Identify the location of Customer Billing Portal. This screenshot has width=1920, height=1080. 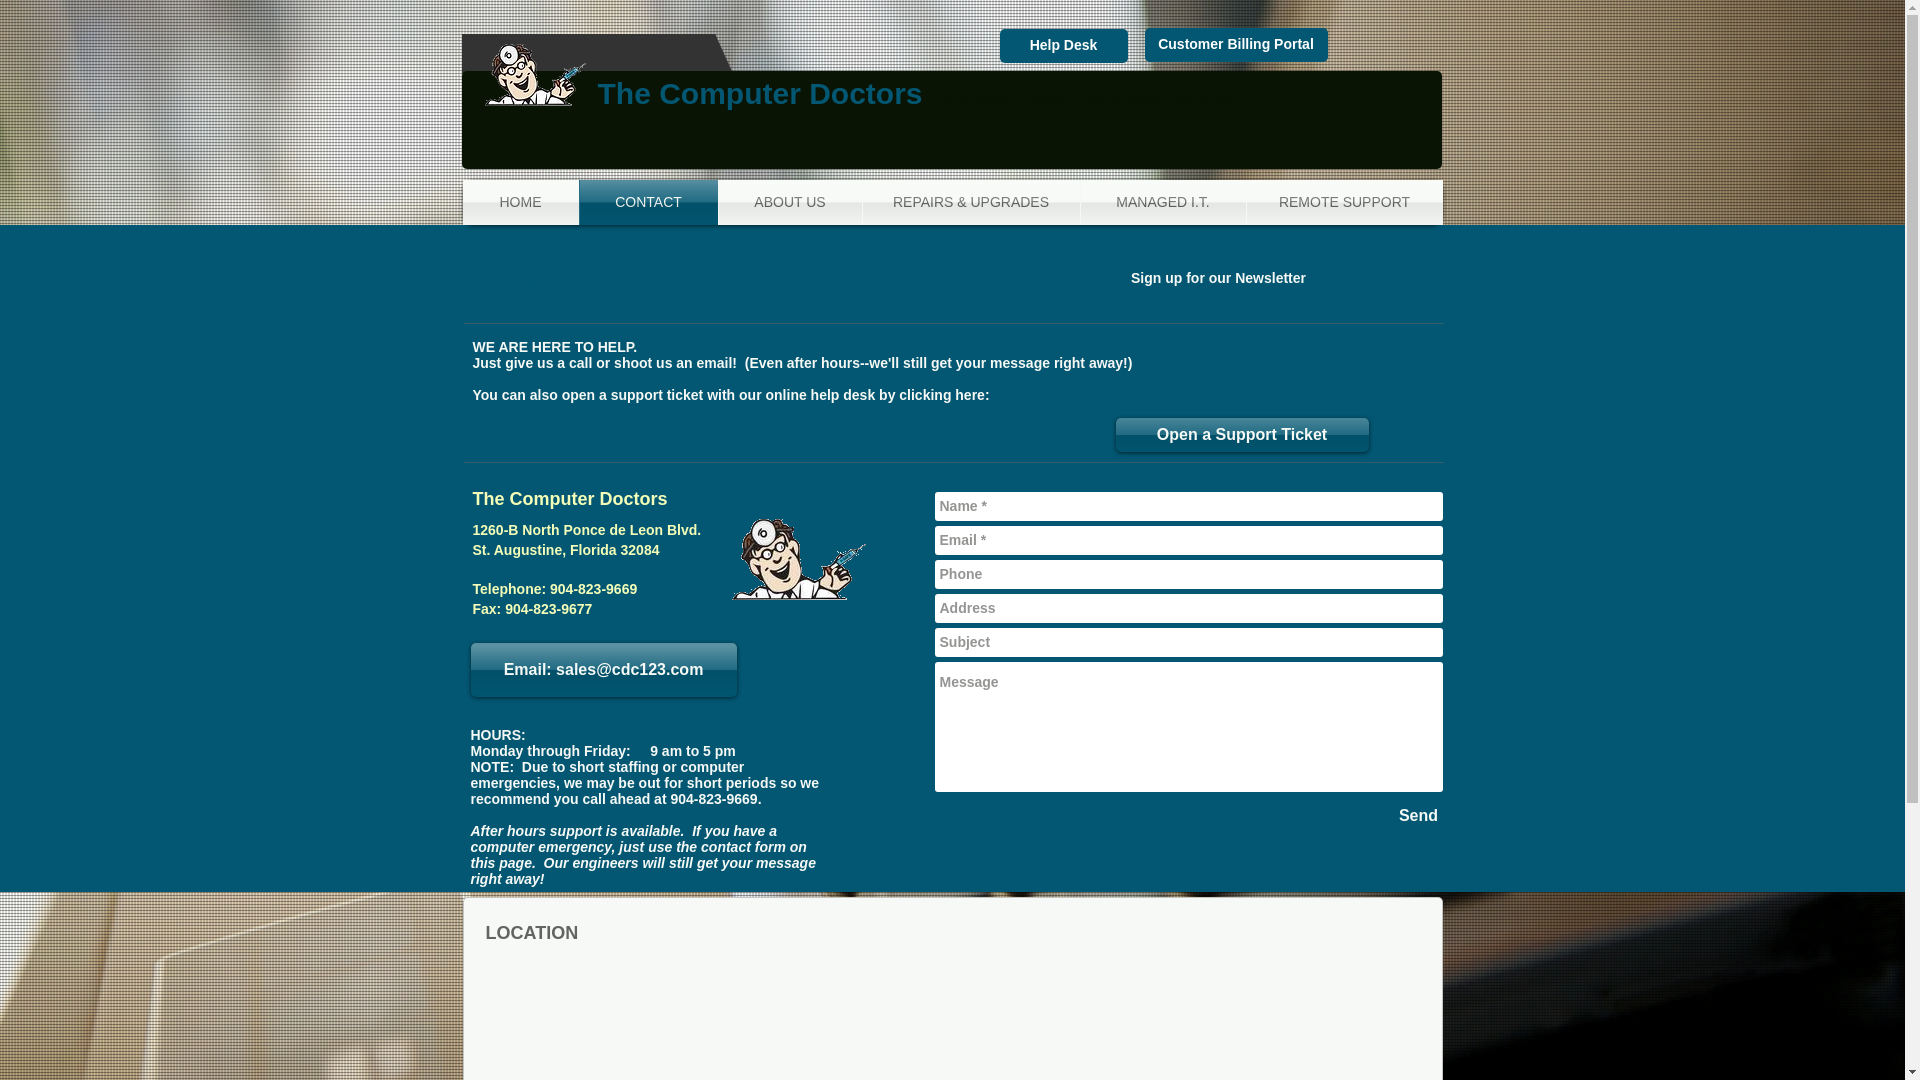
(1235, 44).